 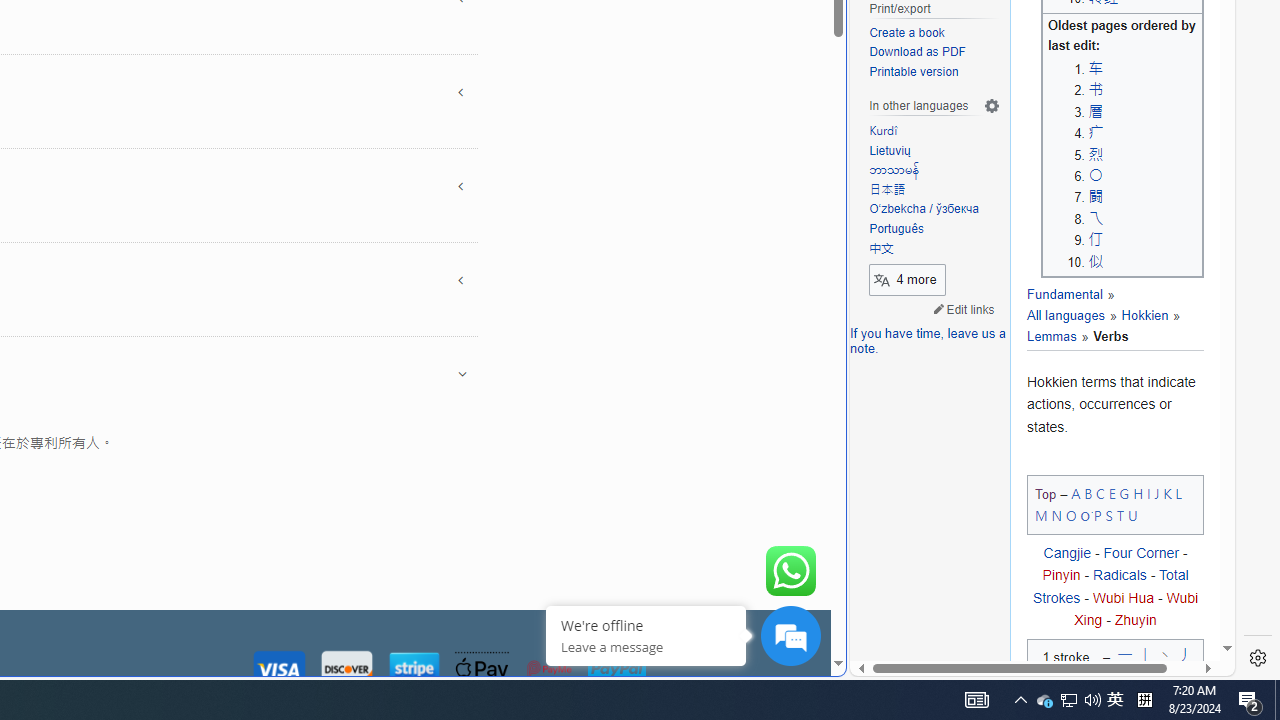 What do you see at coordinates (1061, 575) in the screenshot?
I see `Pinyin` at bounding box center [1061, 575].